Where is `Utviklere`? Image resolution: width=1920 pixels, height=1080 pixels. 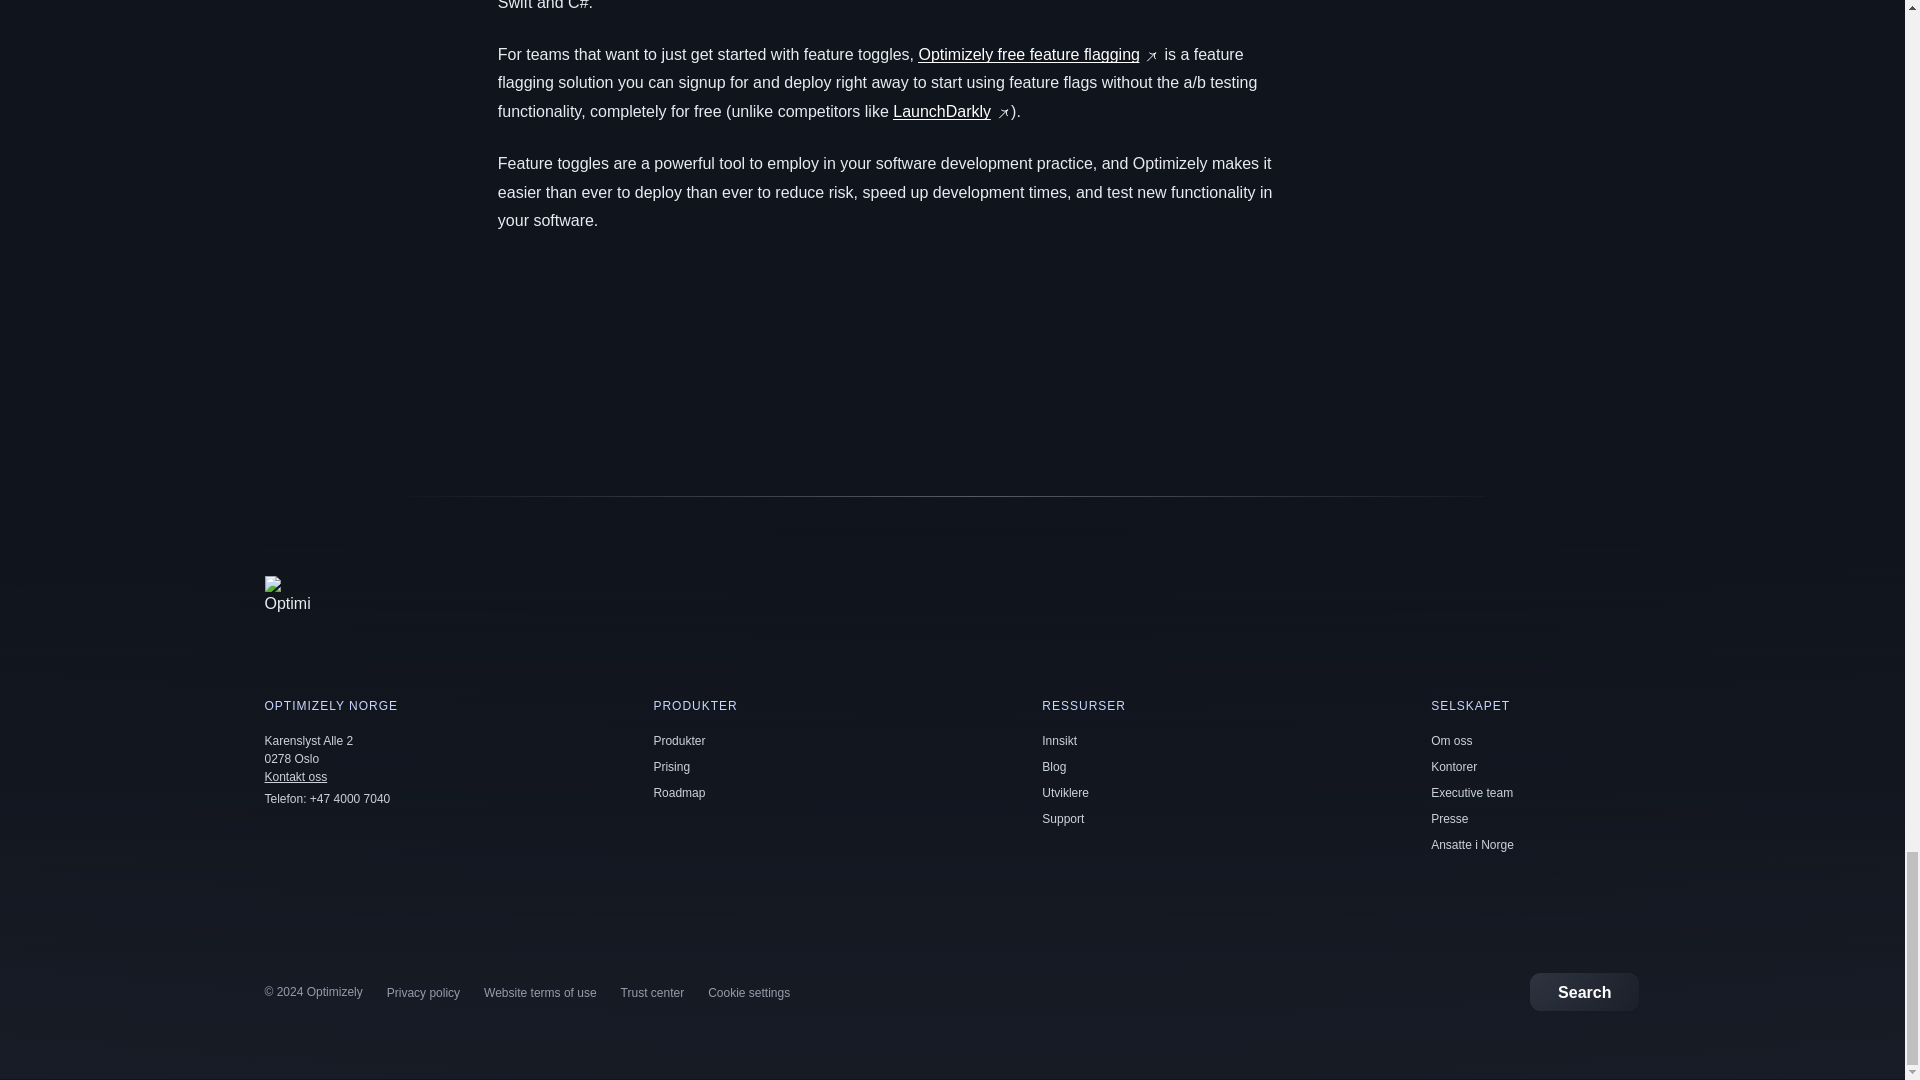 Utviklere is located at coordinates (1065, 793).